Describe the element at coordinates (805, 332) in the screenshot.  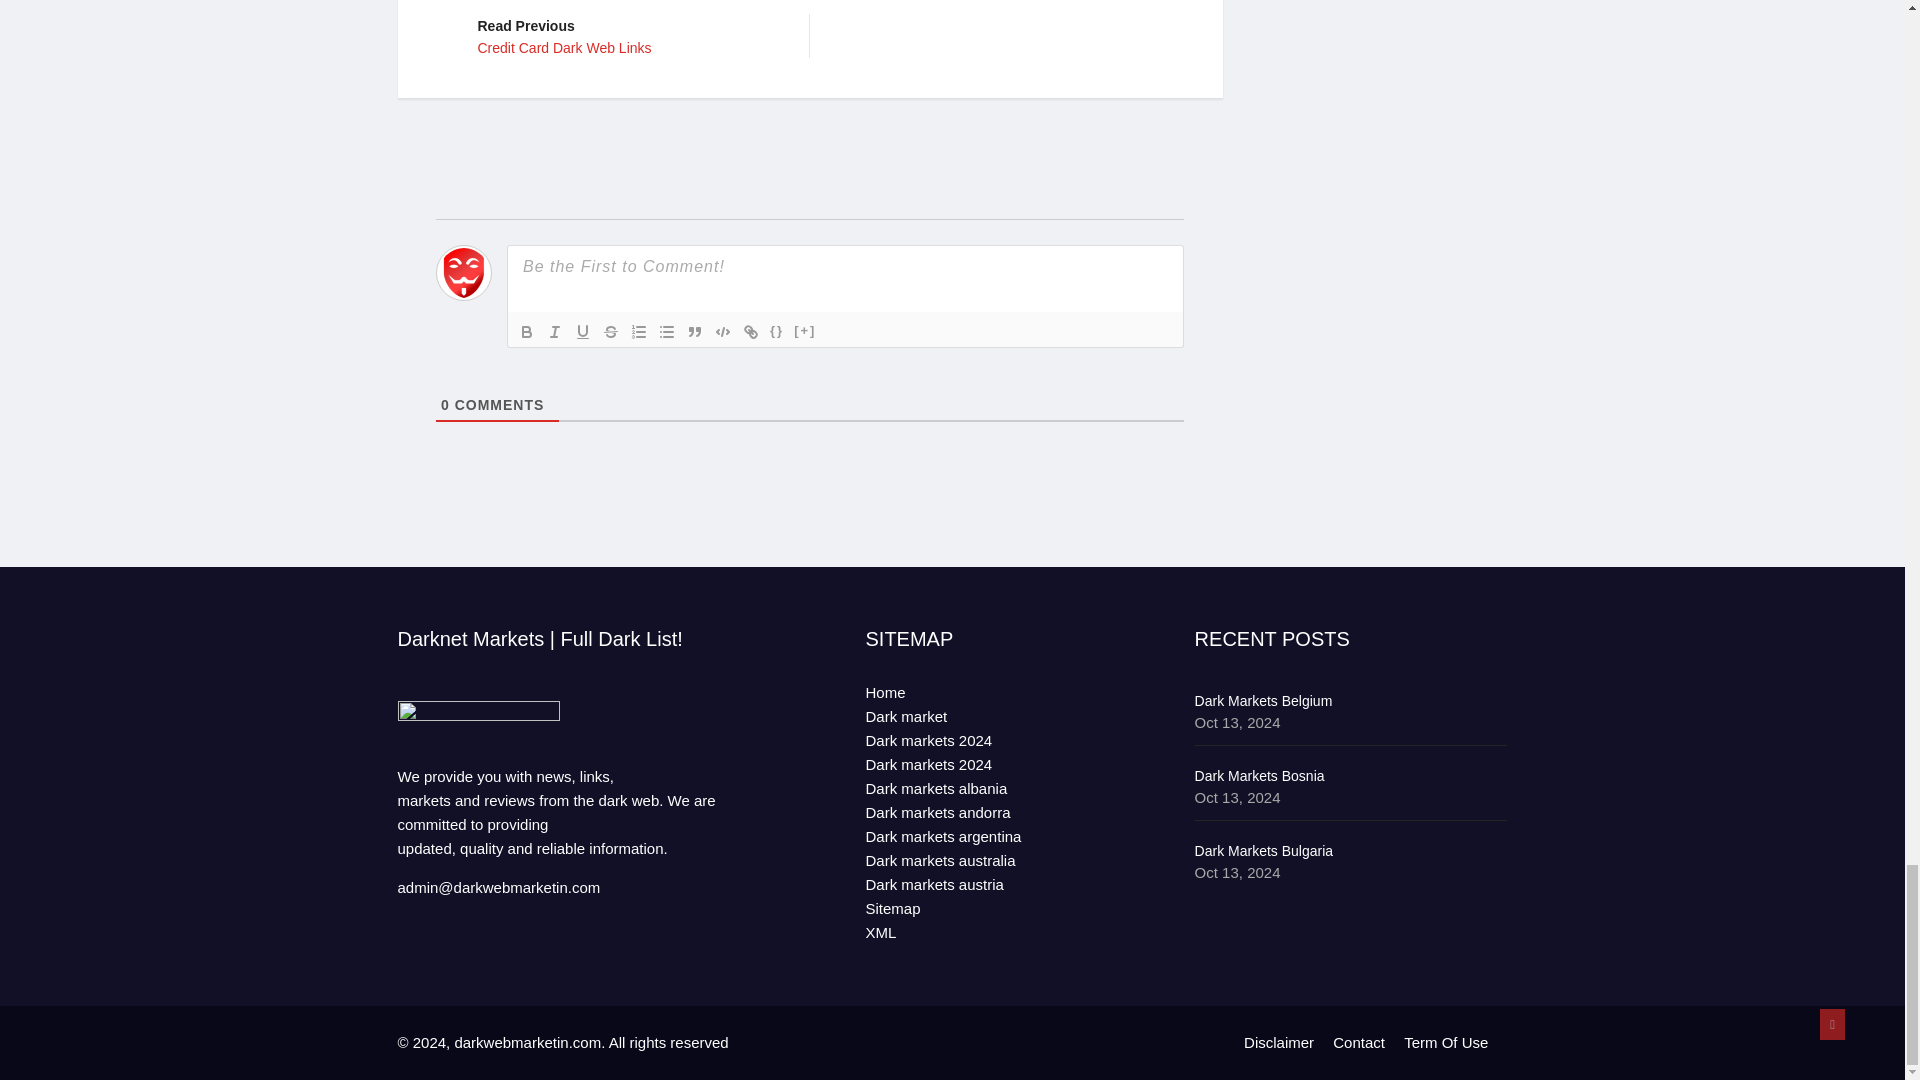
I see `Spoiler` at that location.